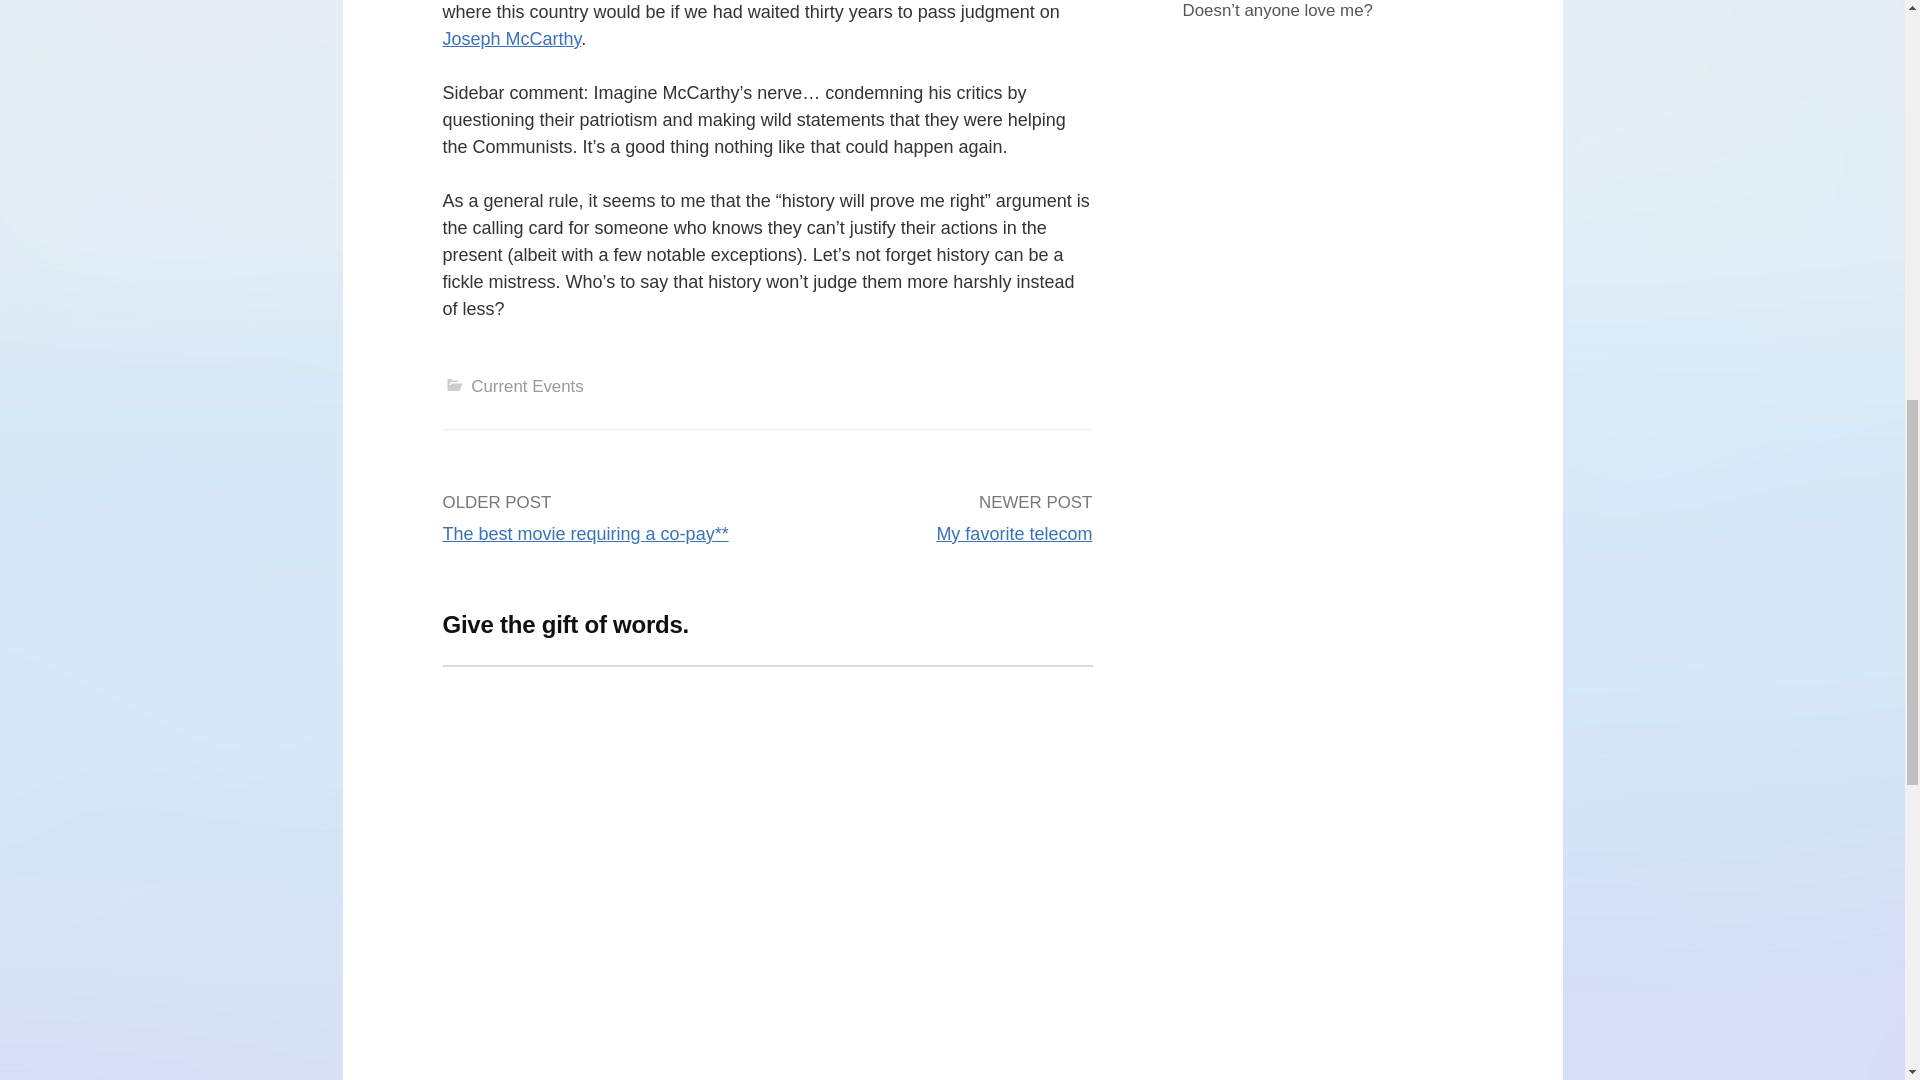  What do you see at coordinates (526, 386) in the screenshot?
I see `Current Events` at bounding box center [526, 386].